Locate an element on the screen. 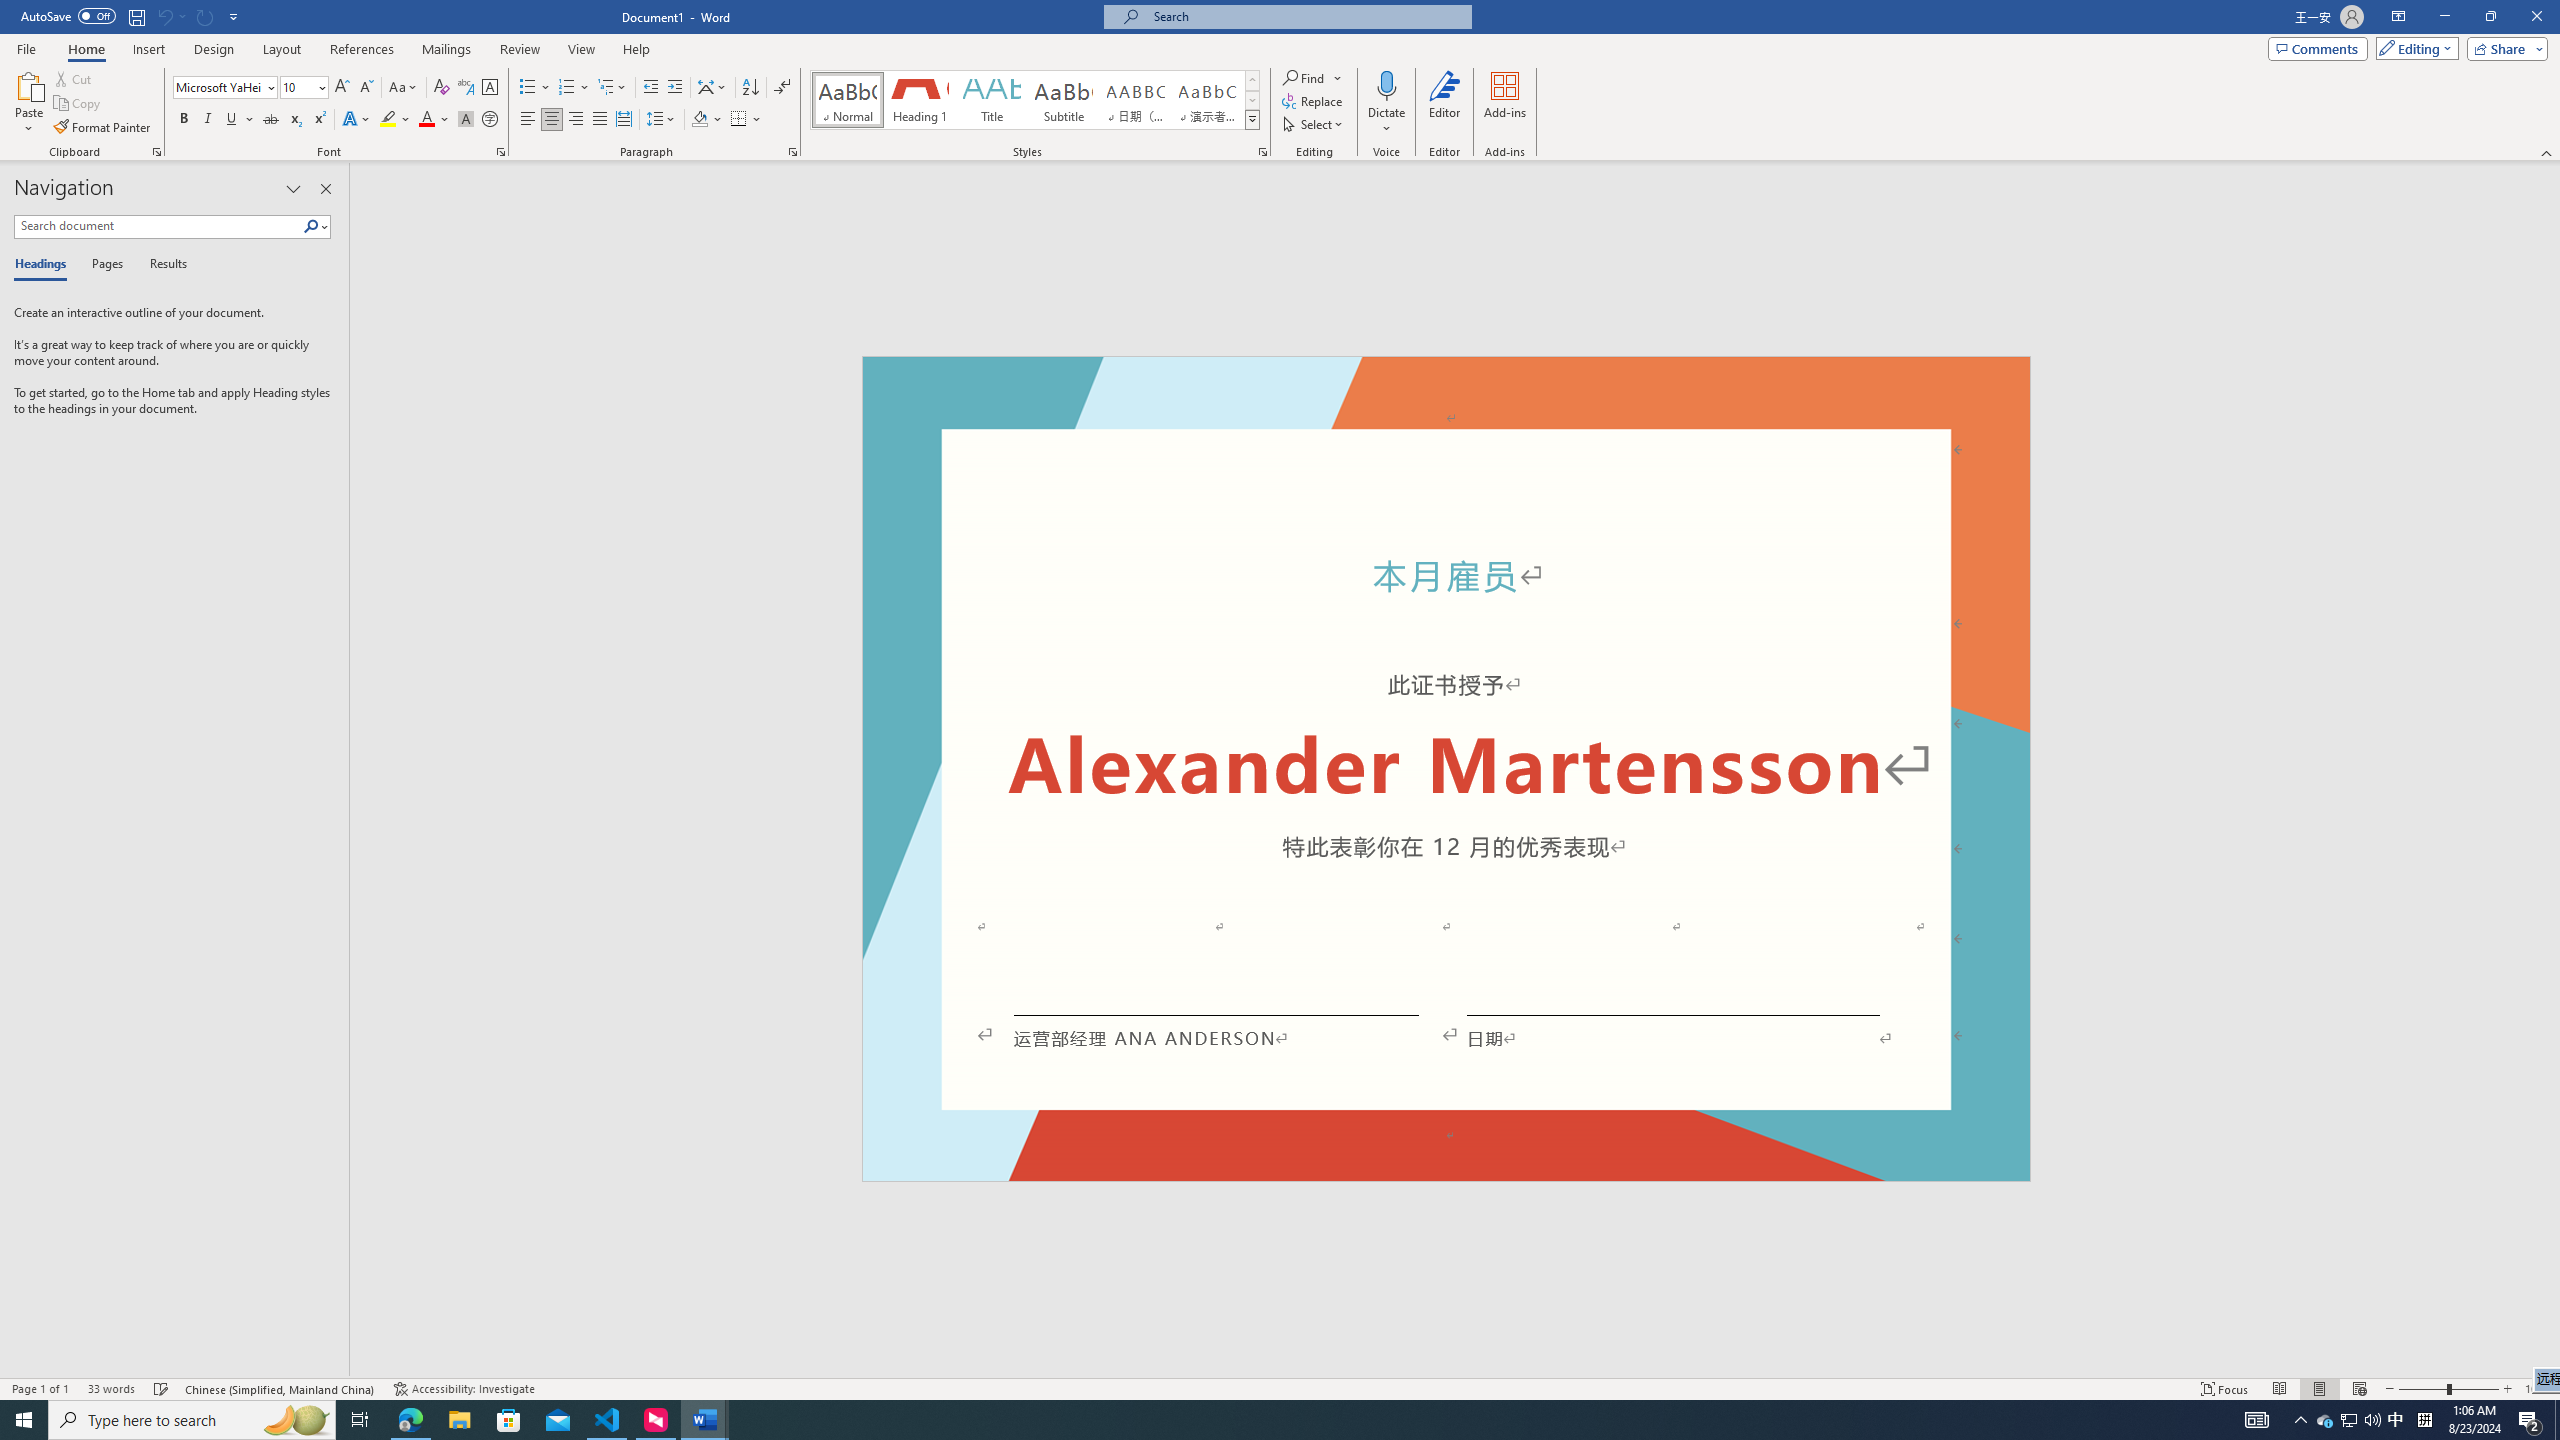  Mode is located at coordinates (2414, 48).